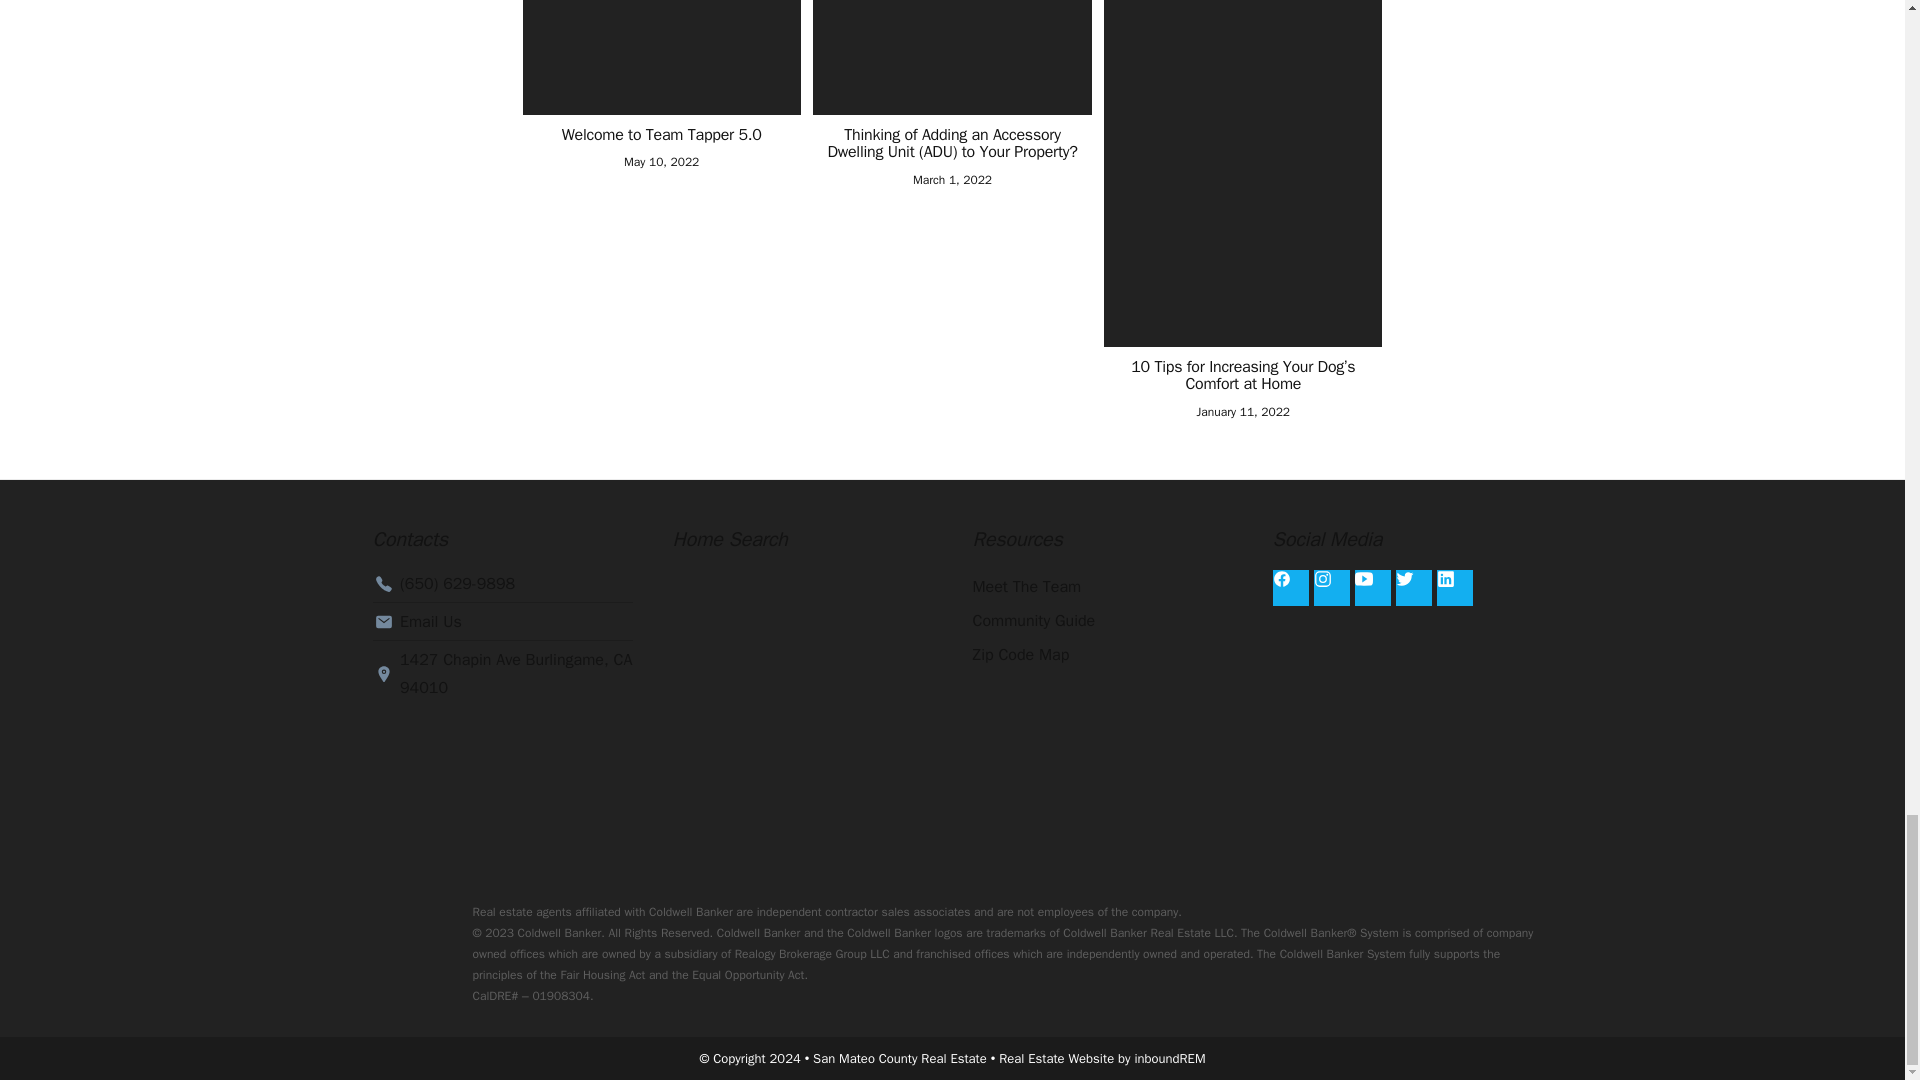 The image size is (1920, 1080). What do you see at coordinates (1102, 620) in the screenshot?
I see `Community Guide` at bounding box center [1102, 620].